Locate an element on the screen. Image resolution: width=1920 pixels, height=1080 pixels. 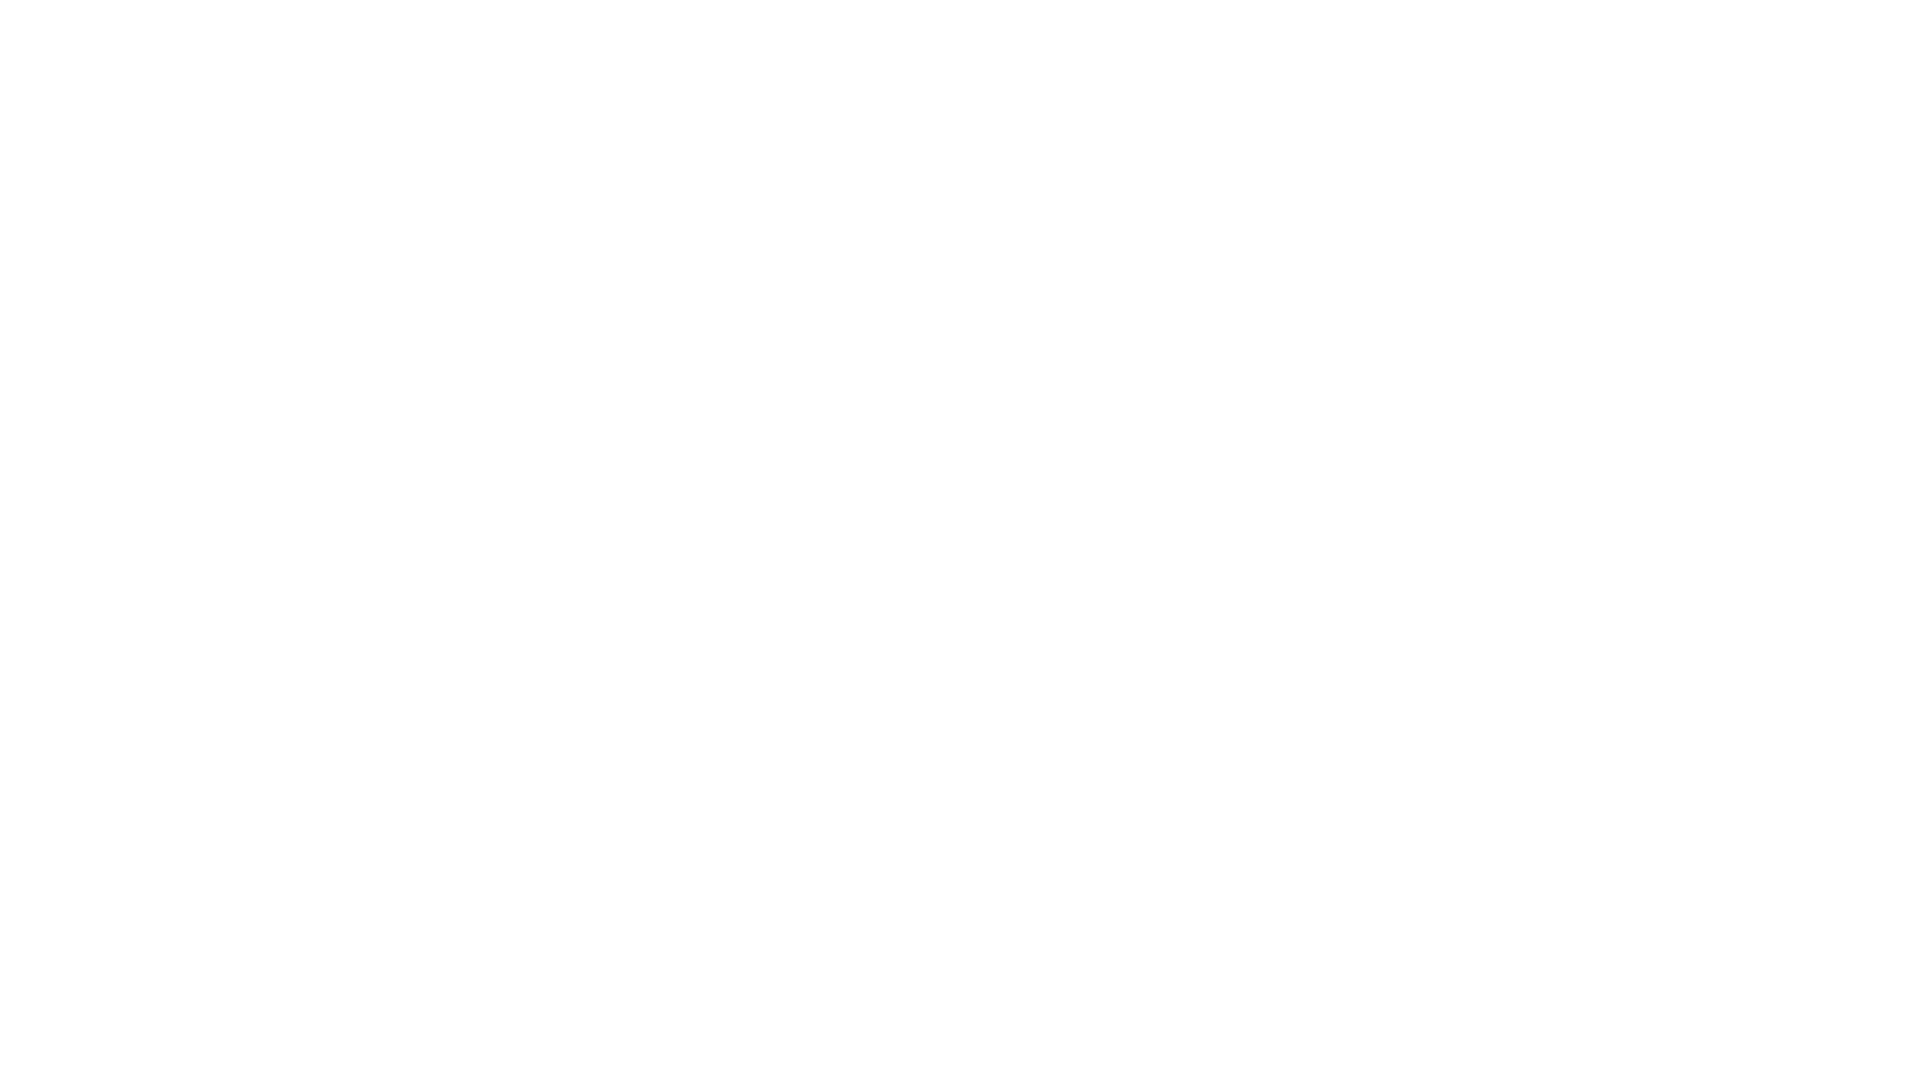
Mobile version is located at coordinates (1108, 704).